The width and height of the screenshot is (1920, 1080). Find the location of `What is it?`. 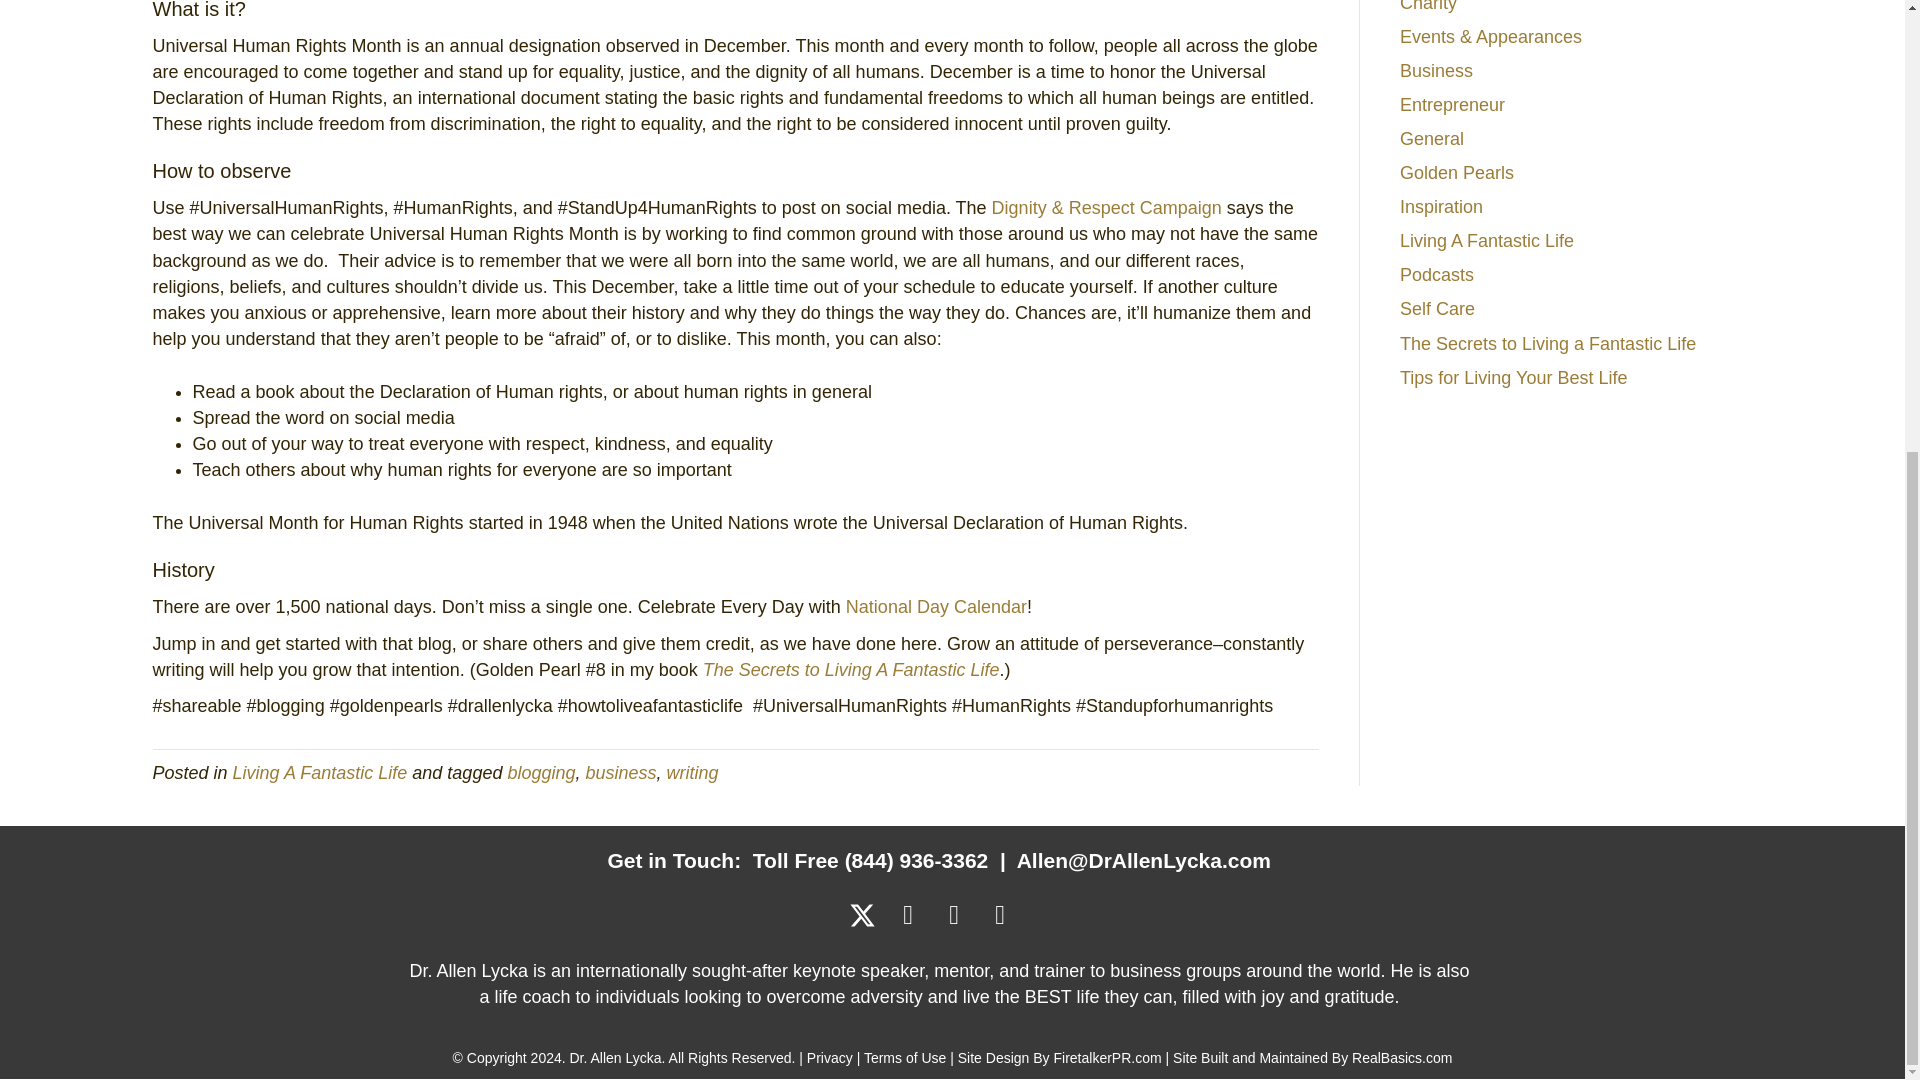

What is it? is located at coordinates (198, 10).